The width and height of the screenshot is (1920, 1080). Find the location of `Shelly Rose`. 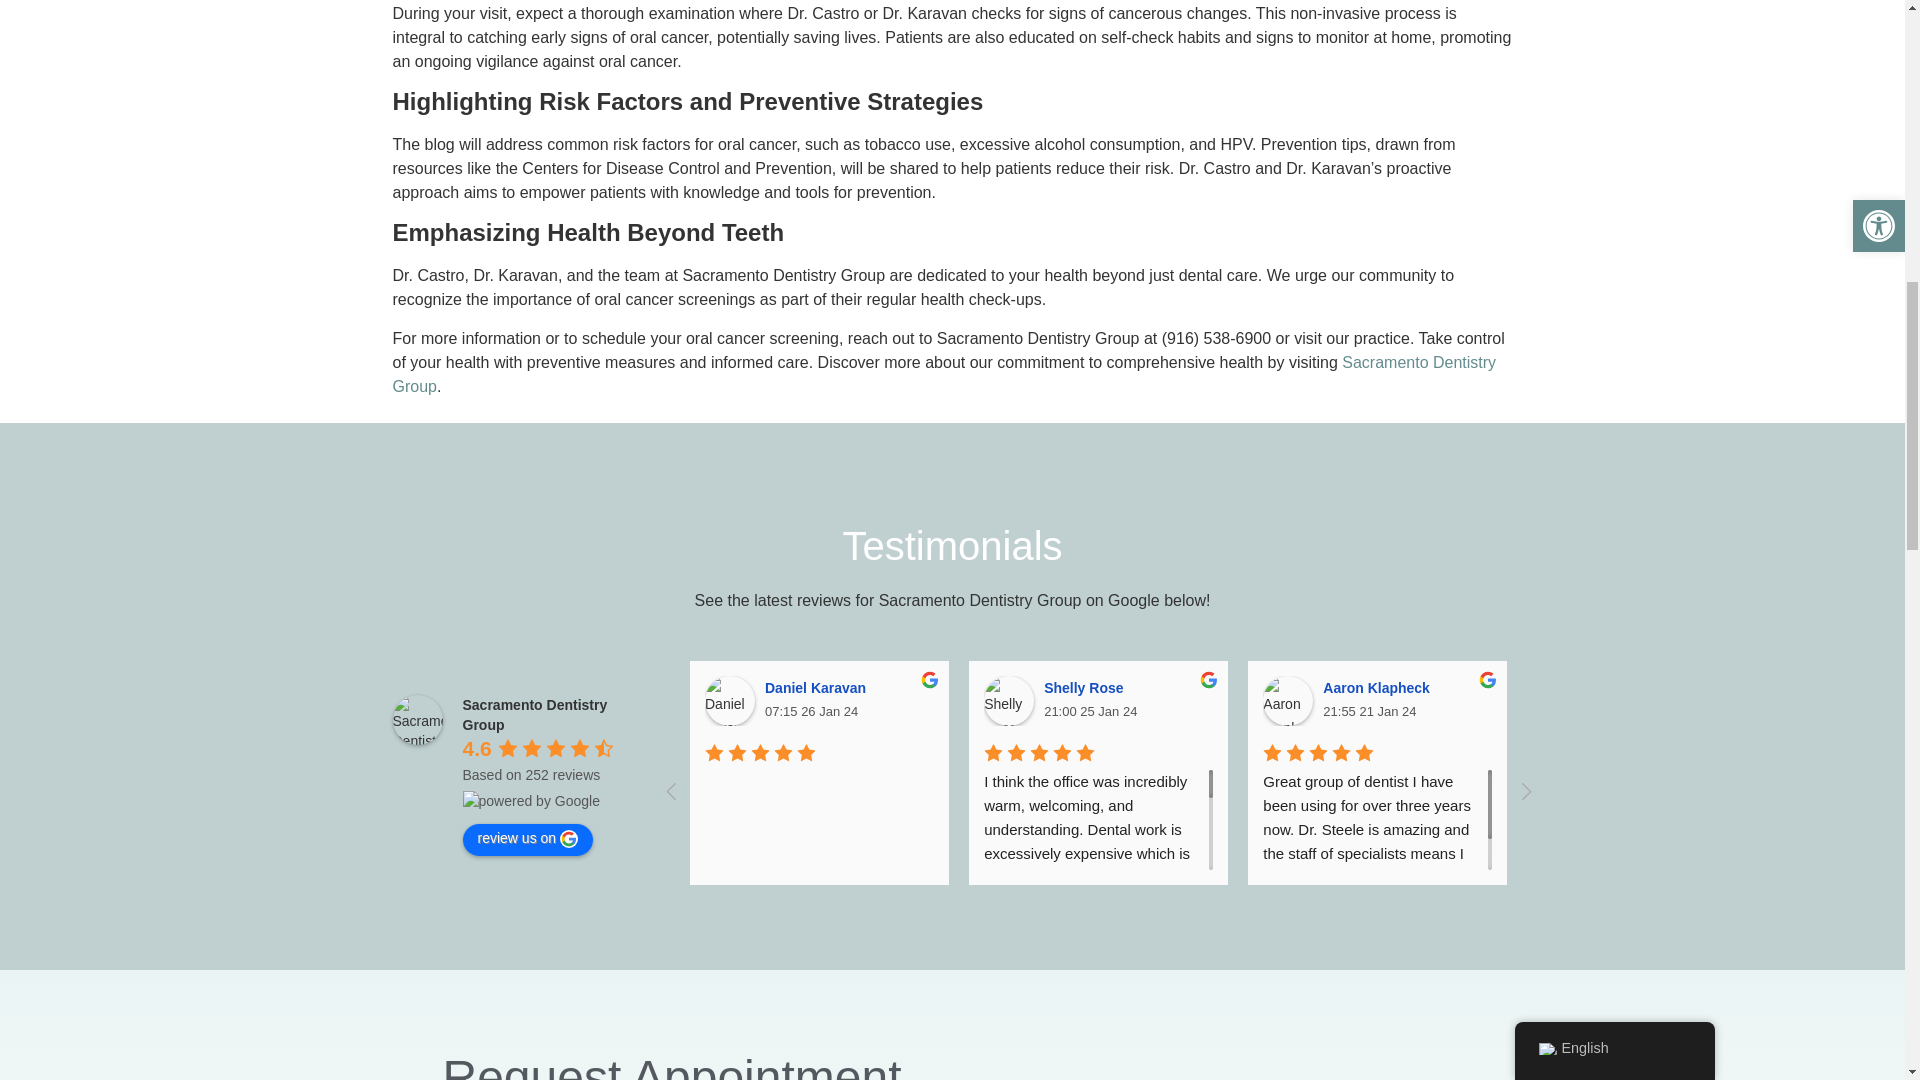

Shelly Rose is located at coordinates (1008, 700).